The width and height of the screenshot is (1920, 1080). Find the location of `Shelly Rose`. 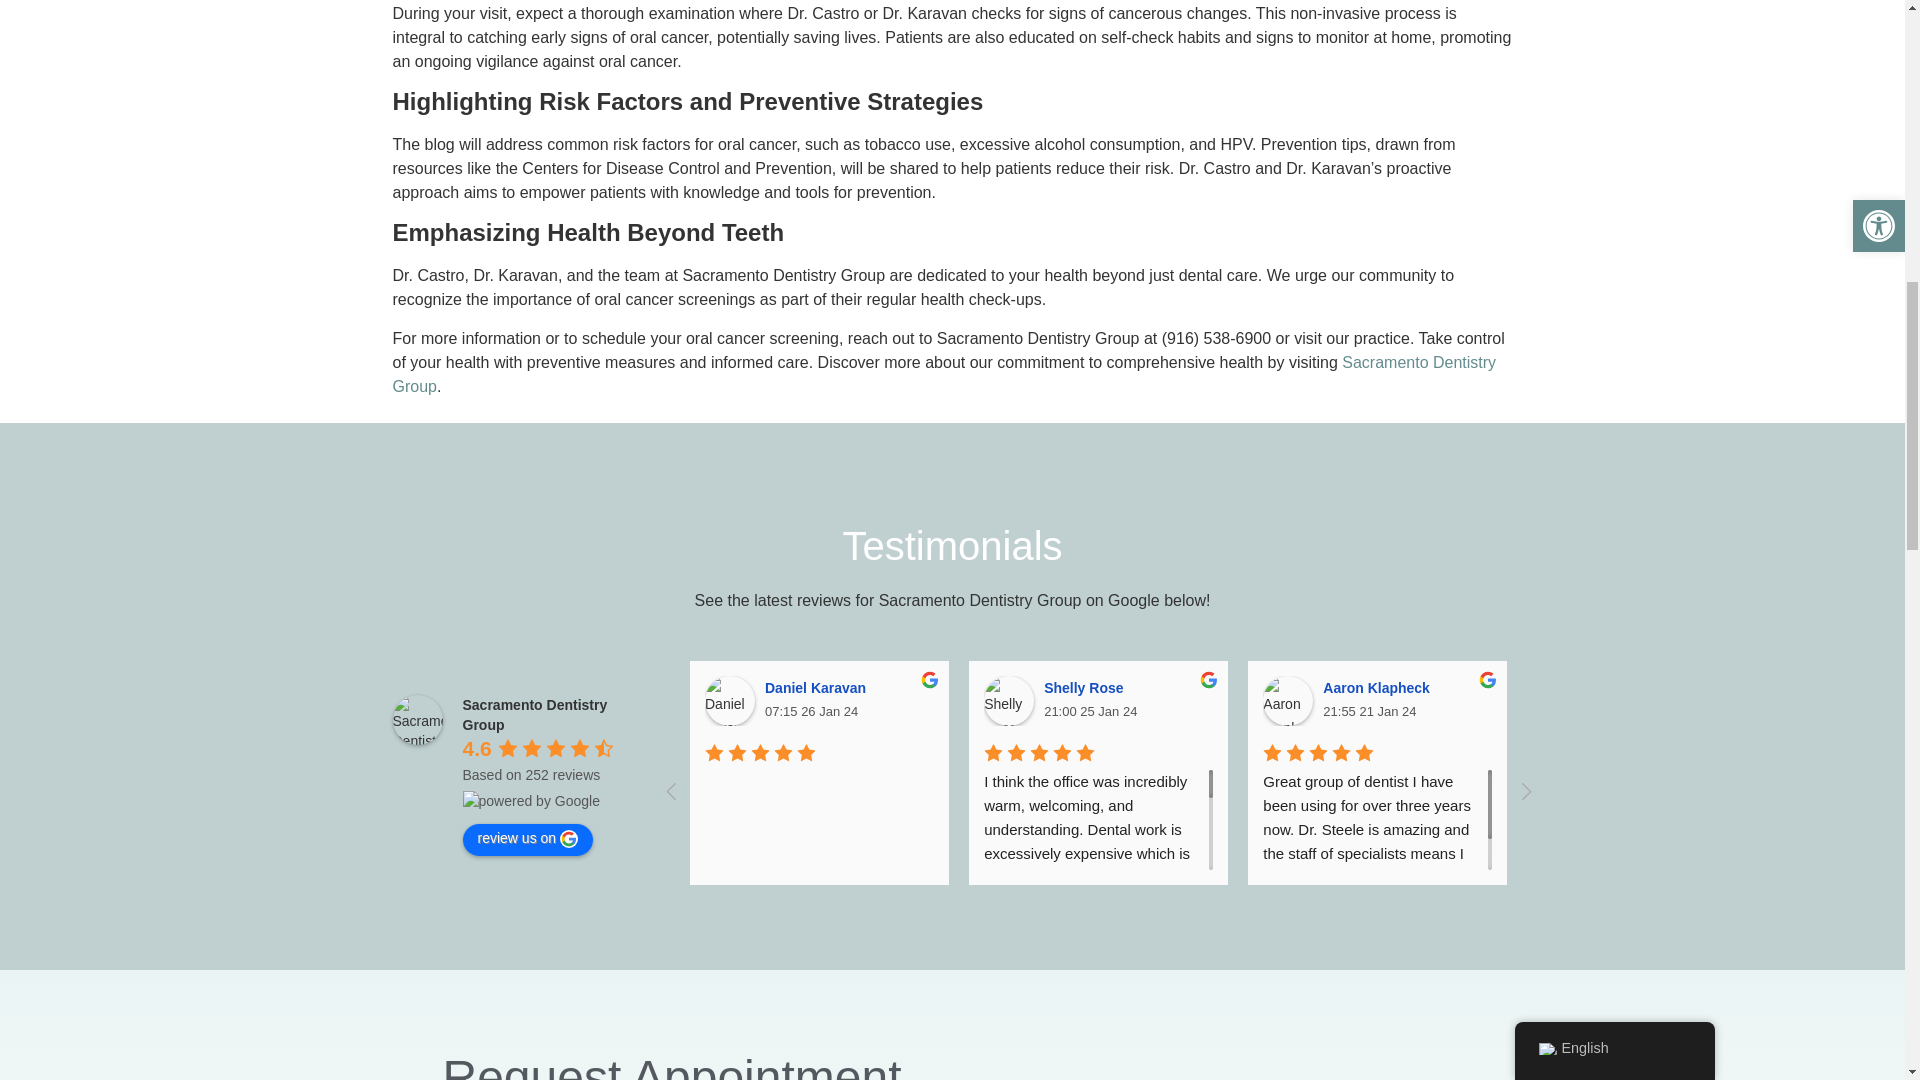

Shelly Rose is located at coordinates (1008, 700).